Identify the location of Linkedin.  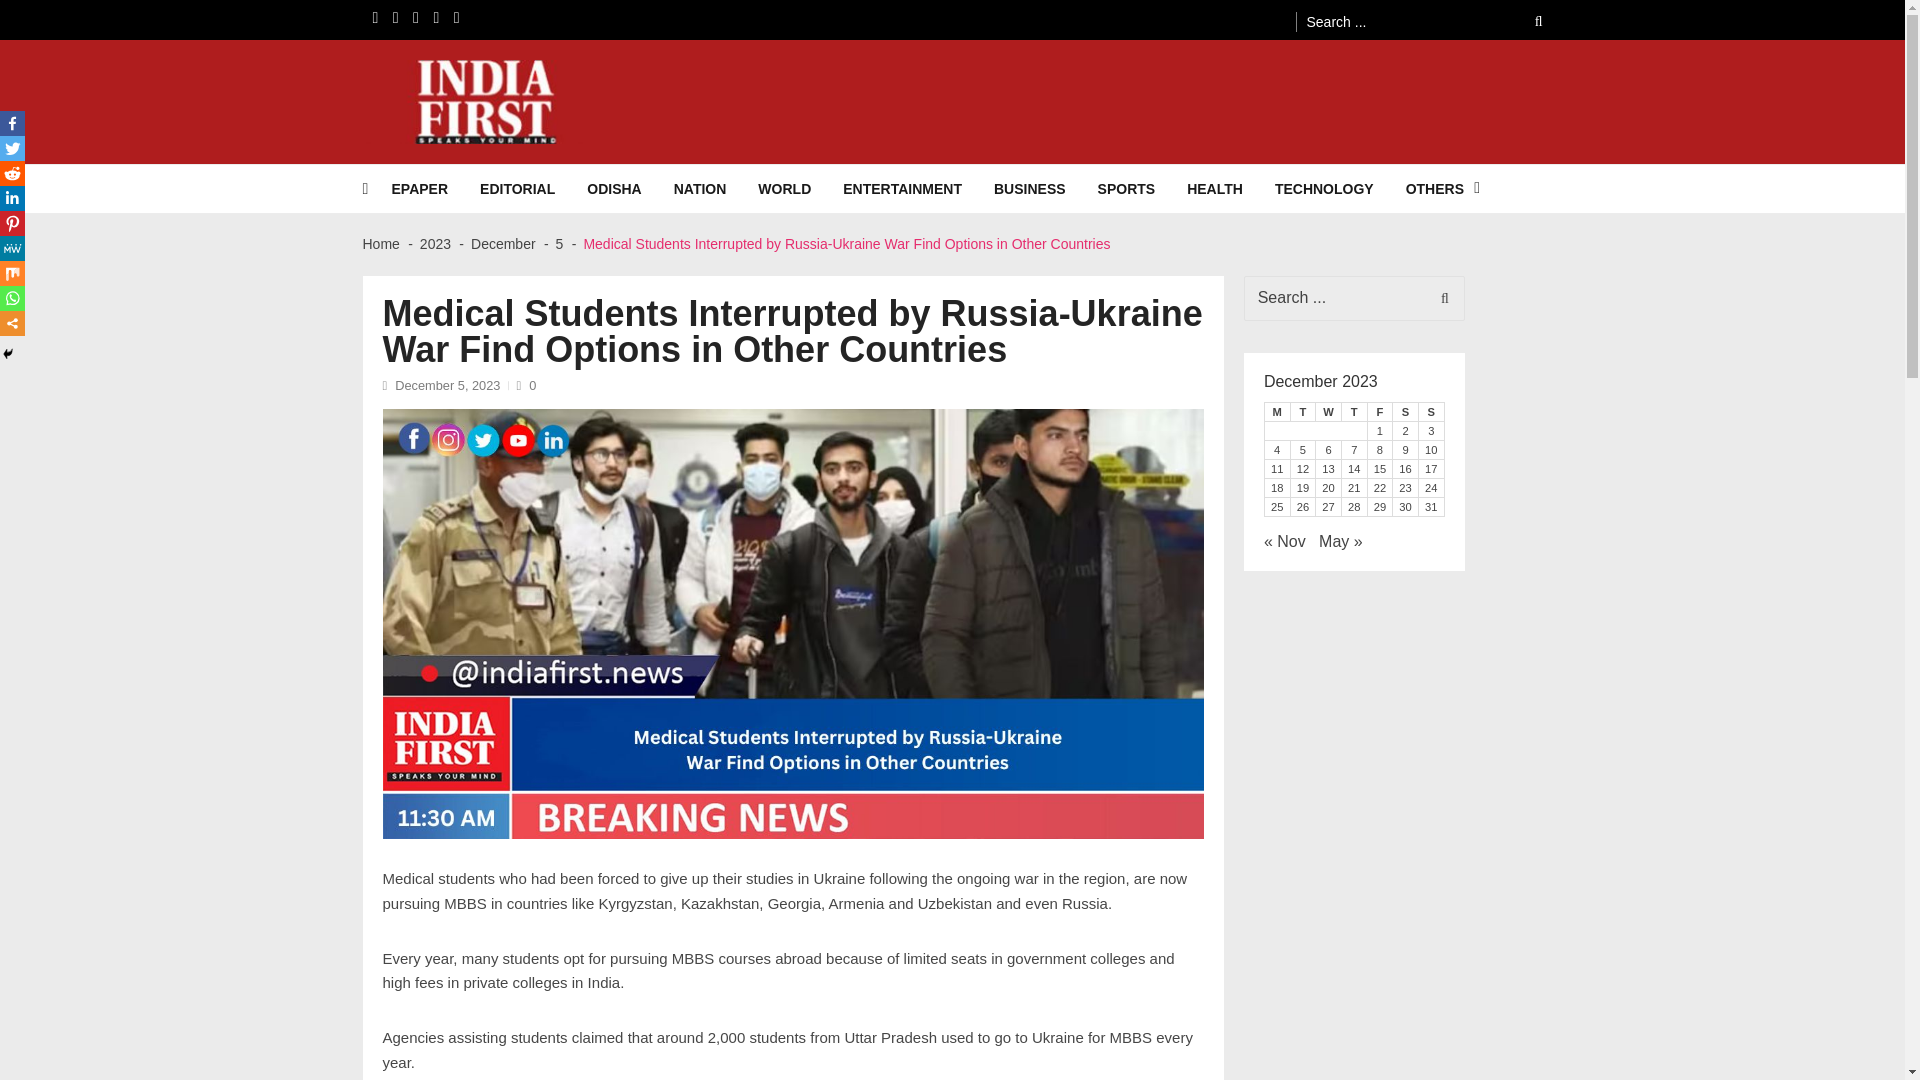
(12, 198).